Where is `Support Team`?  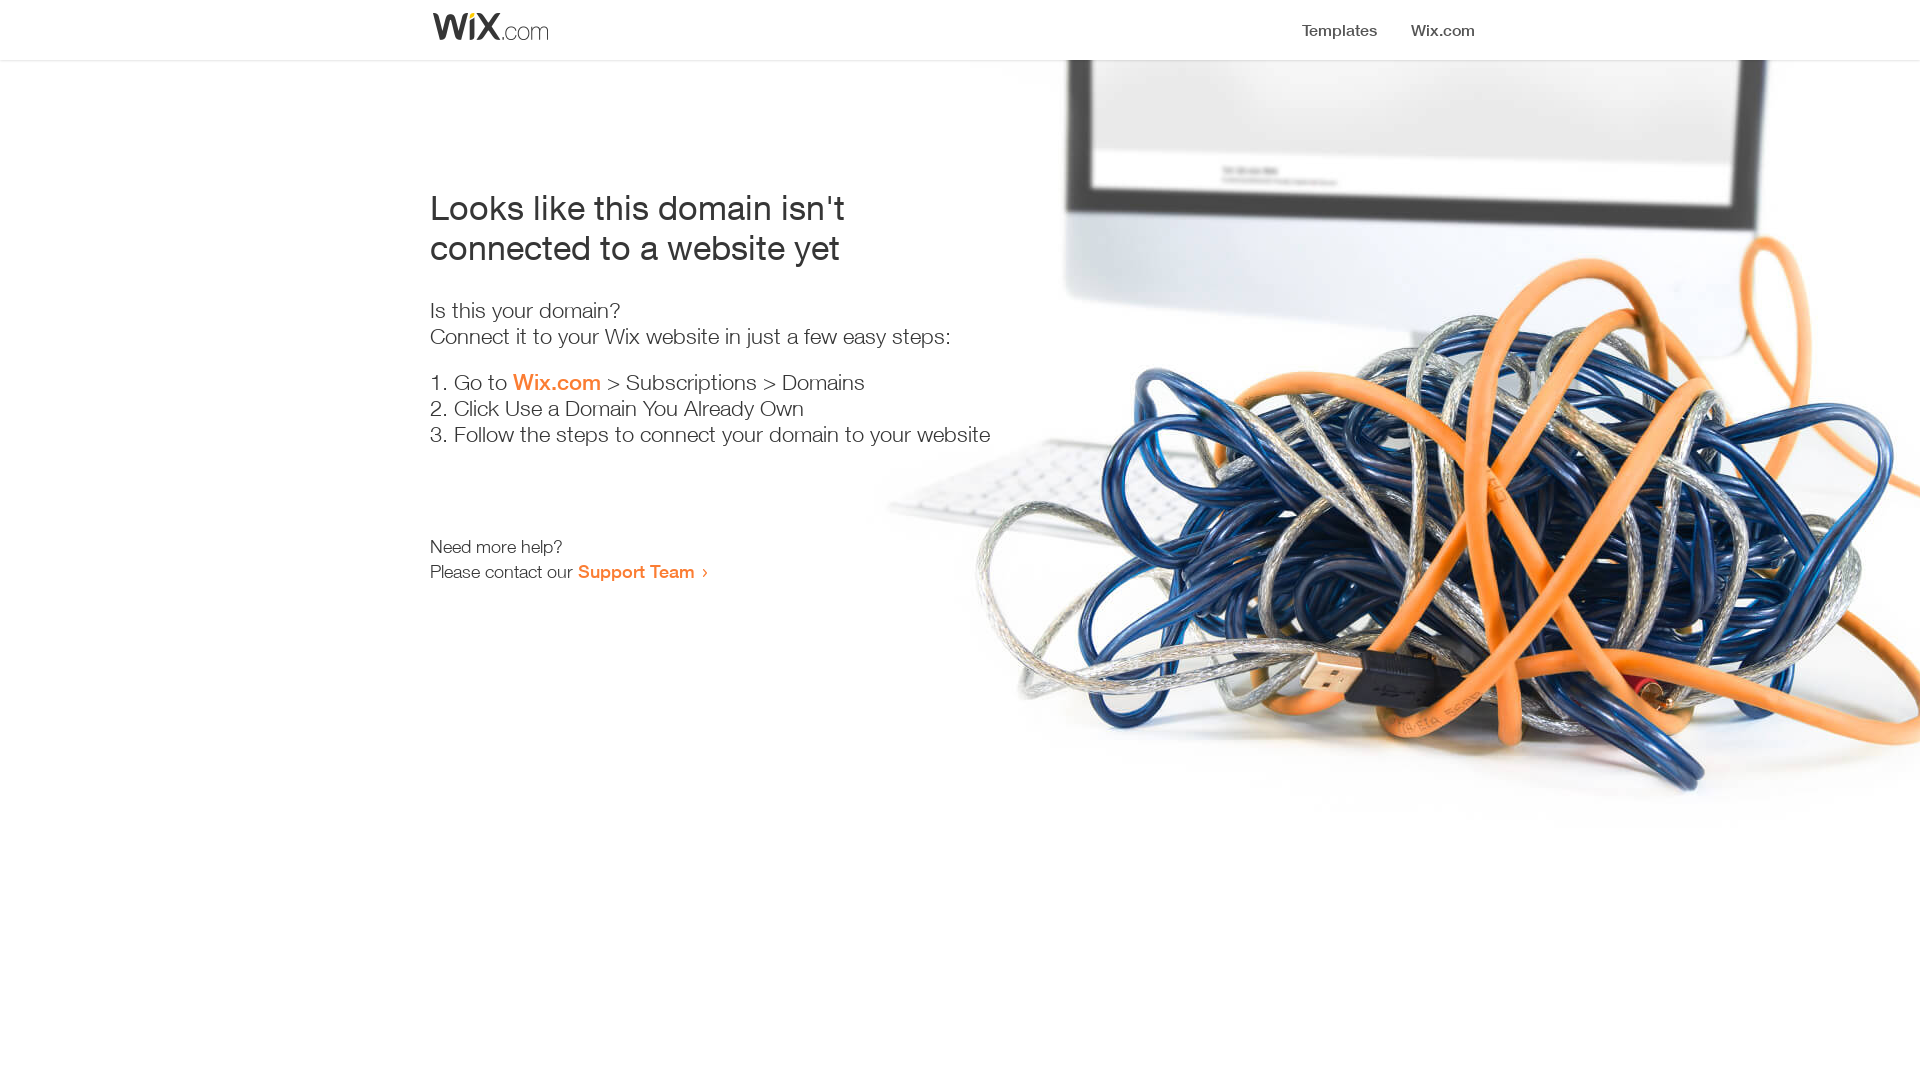 Support Team is located at coordinates (636, 571).